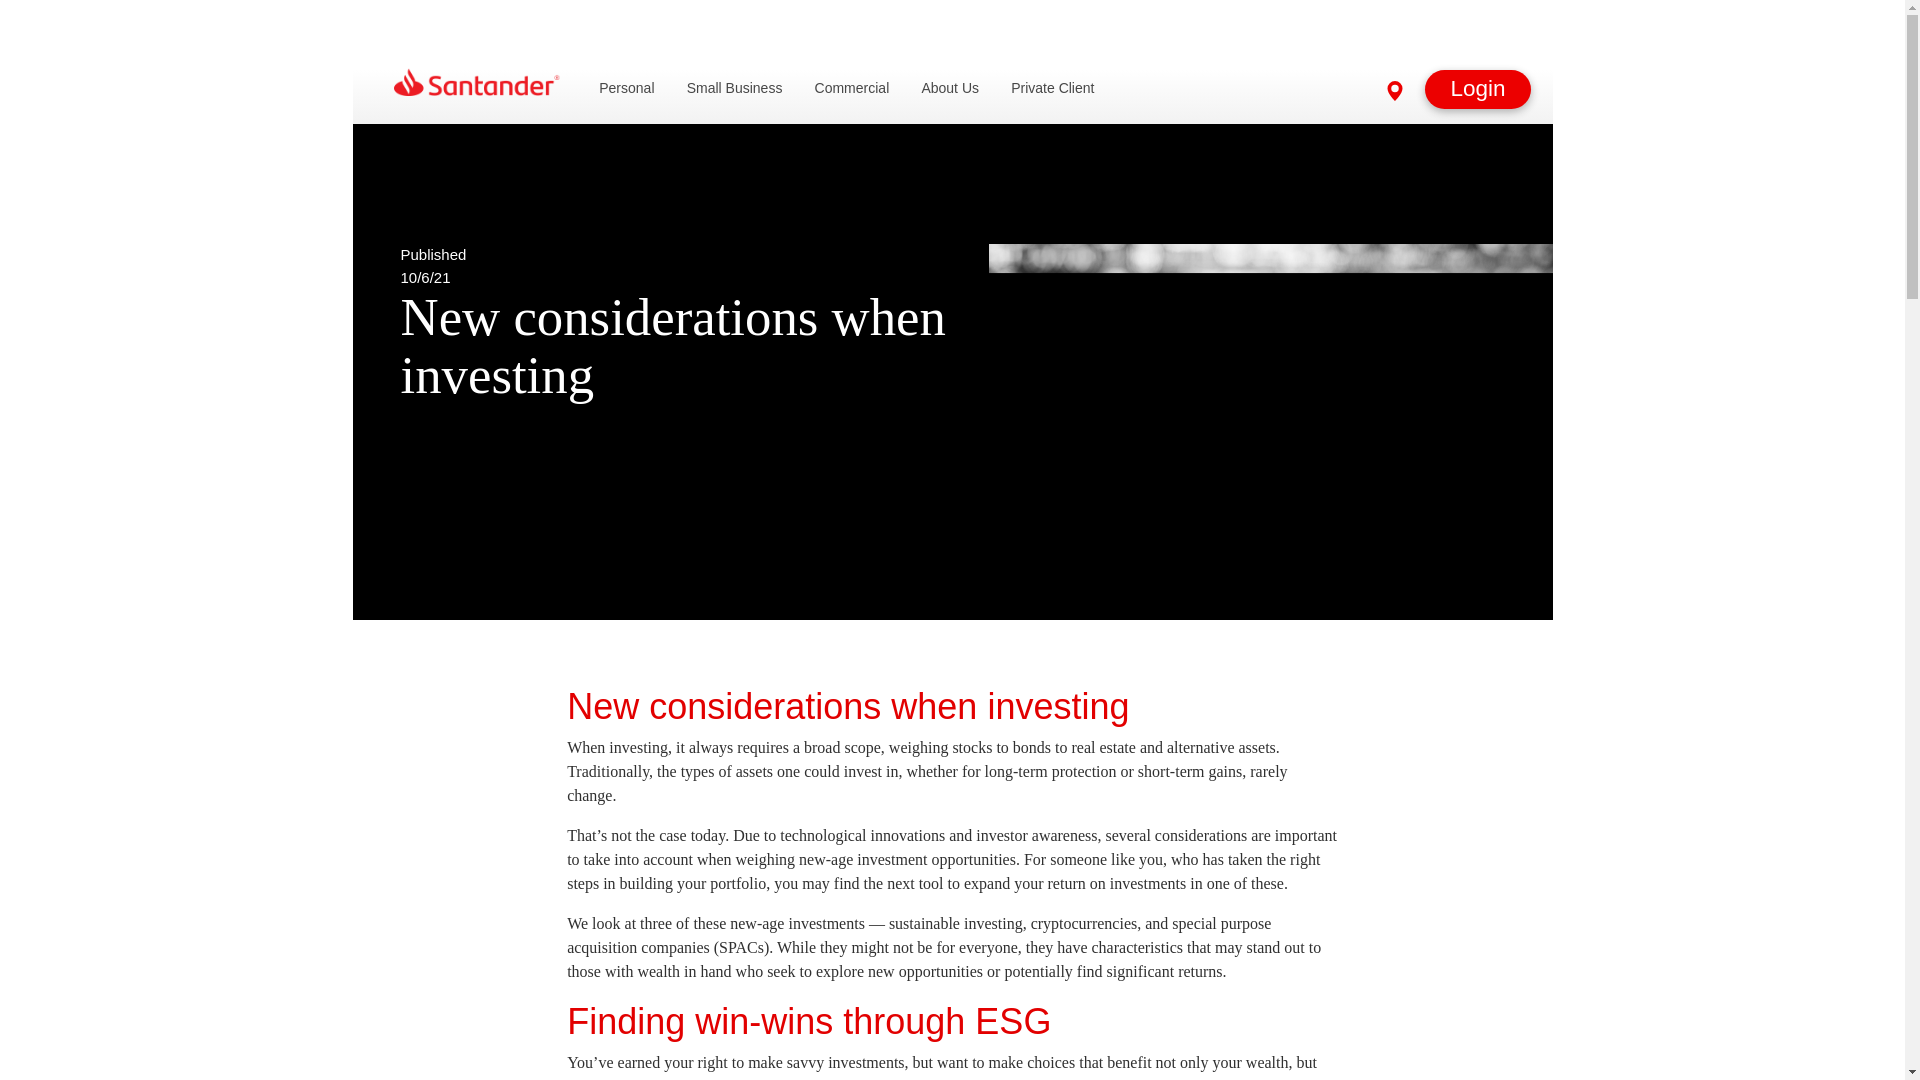 Image resolution: width=1920 pixels, height=1080 pixels. I want to click on Personal, so click(626, 88).